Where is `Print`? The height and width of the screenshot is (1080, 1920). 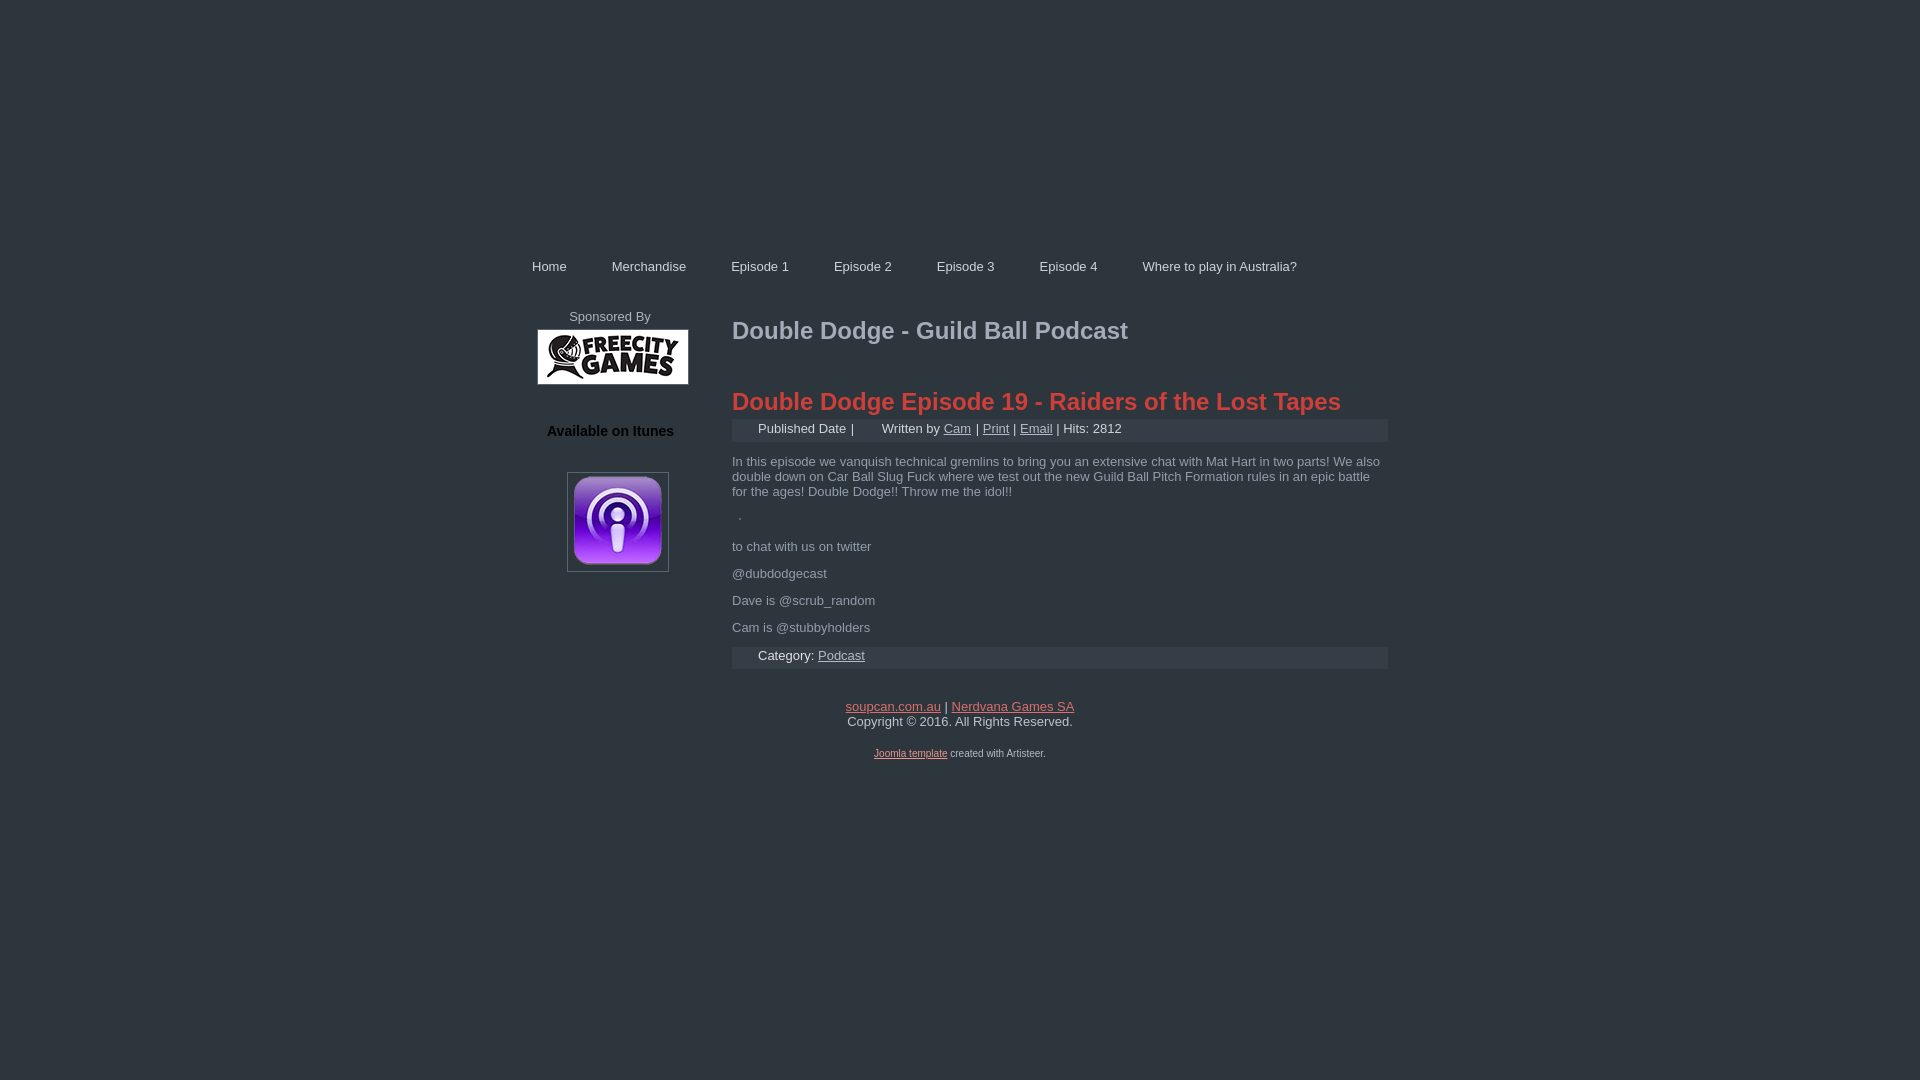
Print is located at coordinates (996, 428).